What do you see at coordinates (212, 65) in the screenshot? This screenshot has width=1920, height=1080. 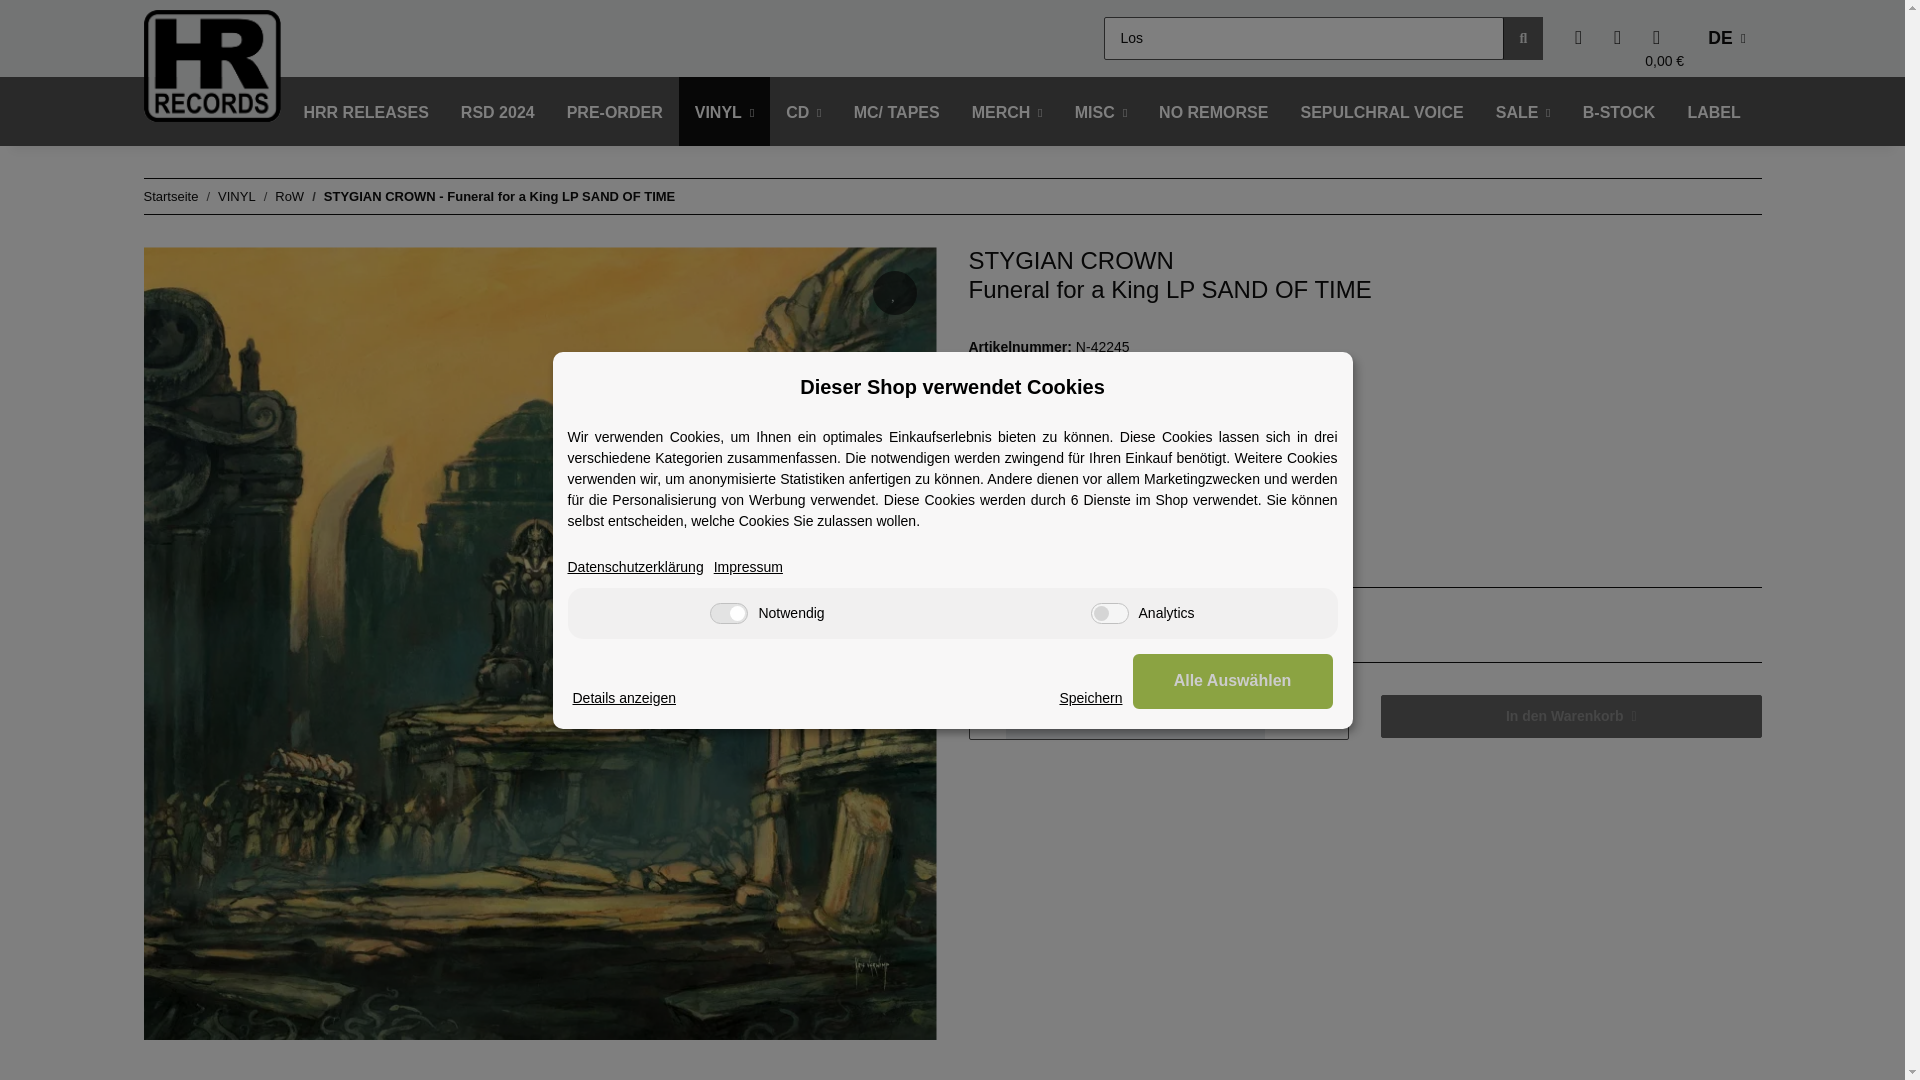 I see `High Roller Records - OnlineShop` at bounding box center [212, 65].